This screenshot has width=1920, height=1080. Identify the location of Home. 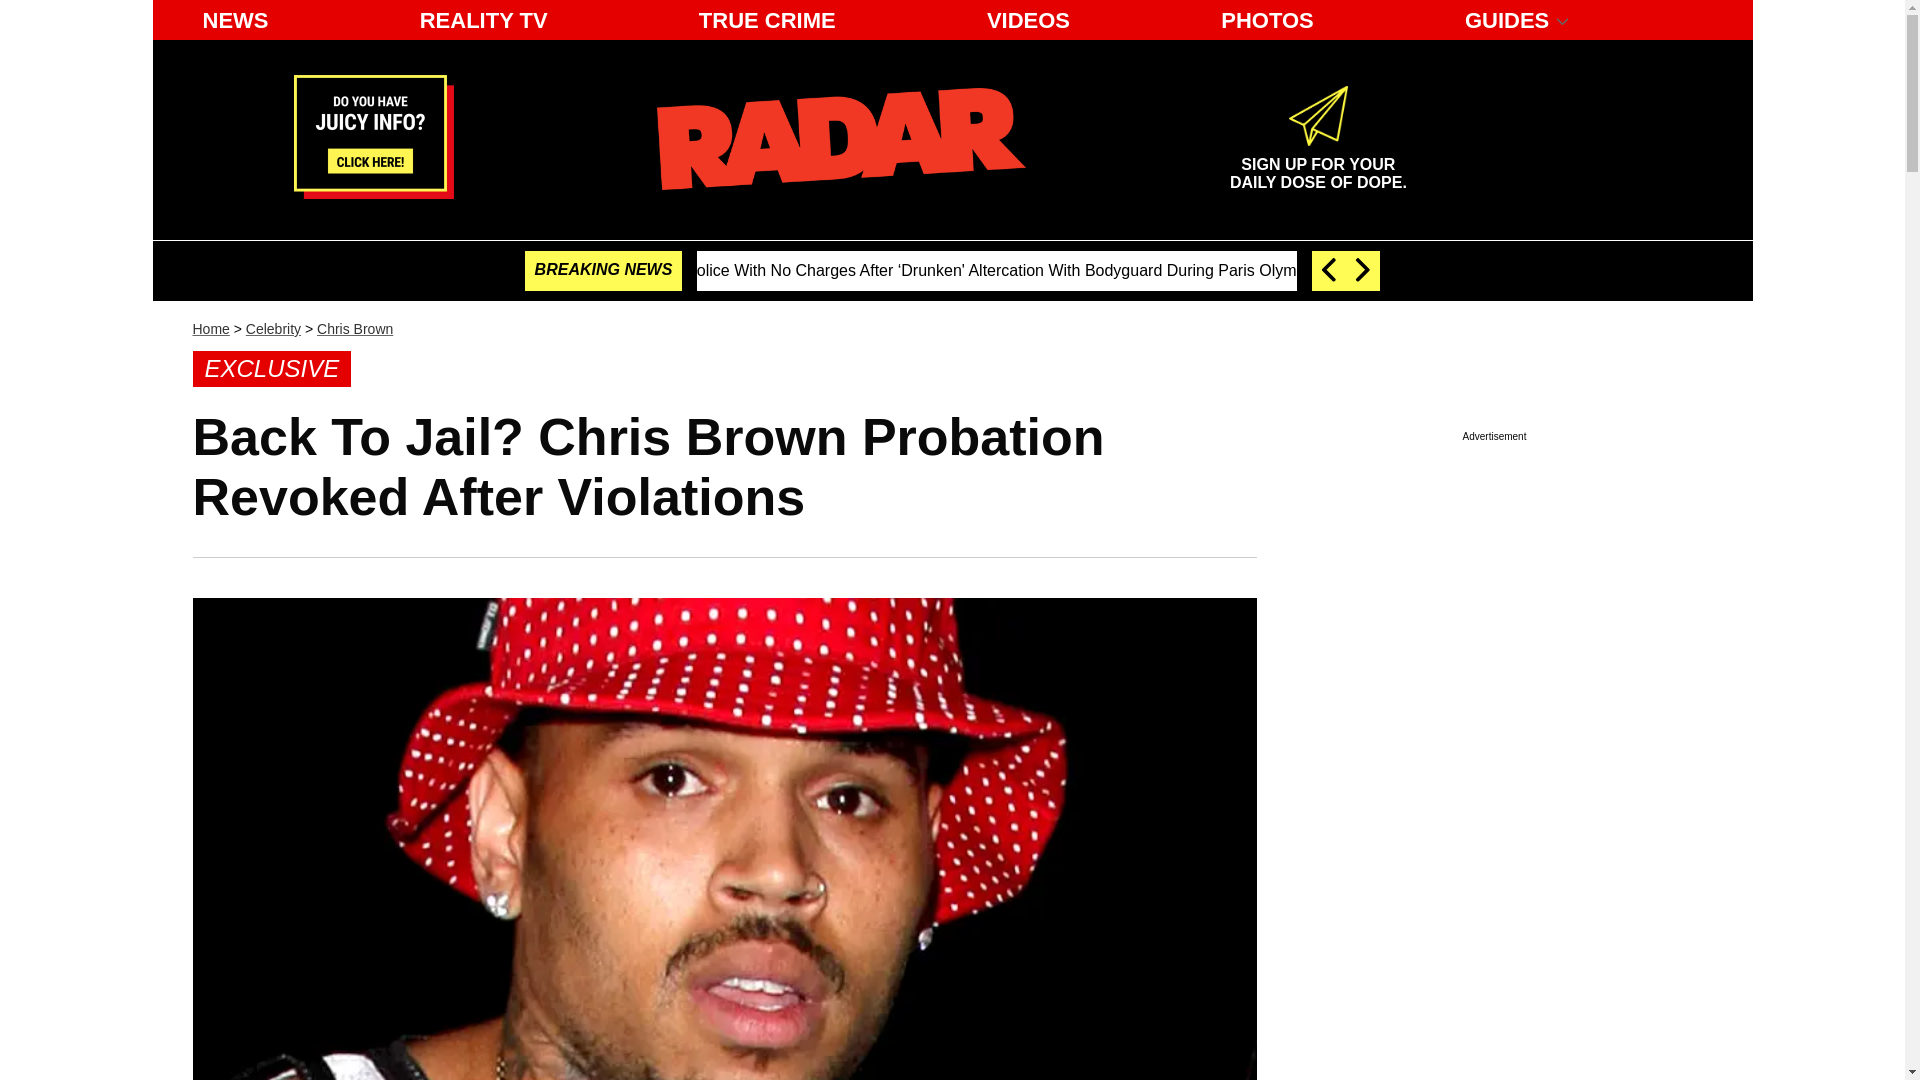
(210, 328).